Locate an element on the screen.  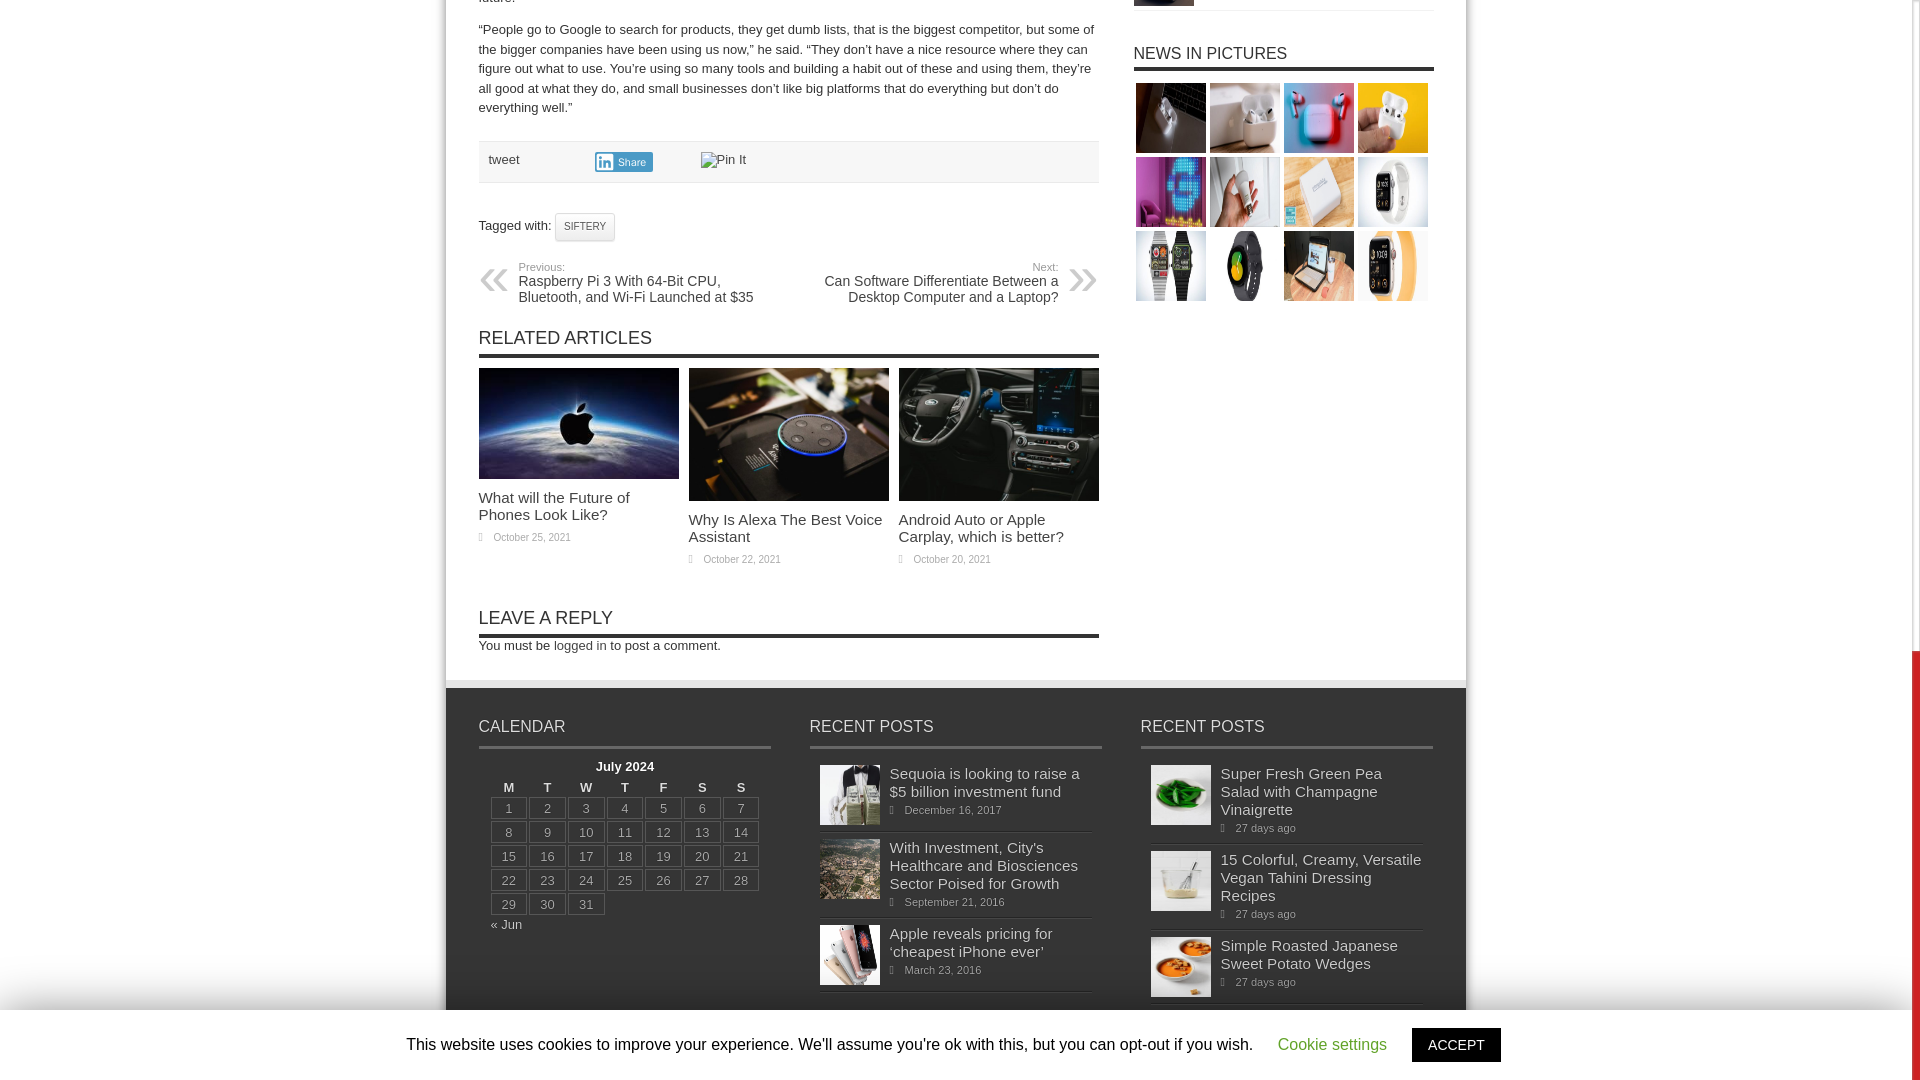
tweet is located at coordinates (502, 160).